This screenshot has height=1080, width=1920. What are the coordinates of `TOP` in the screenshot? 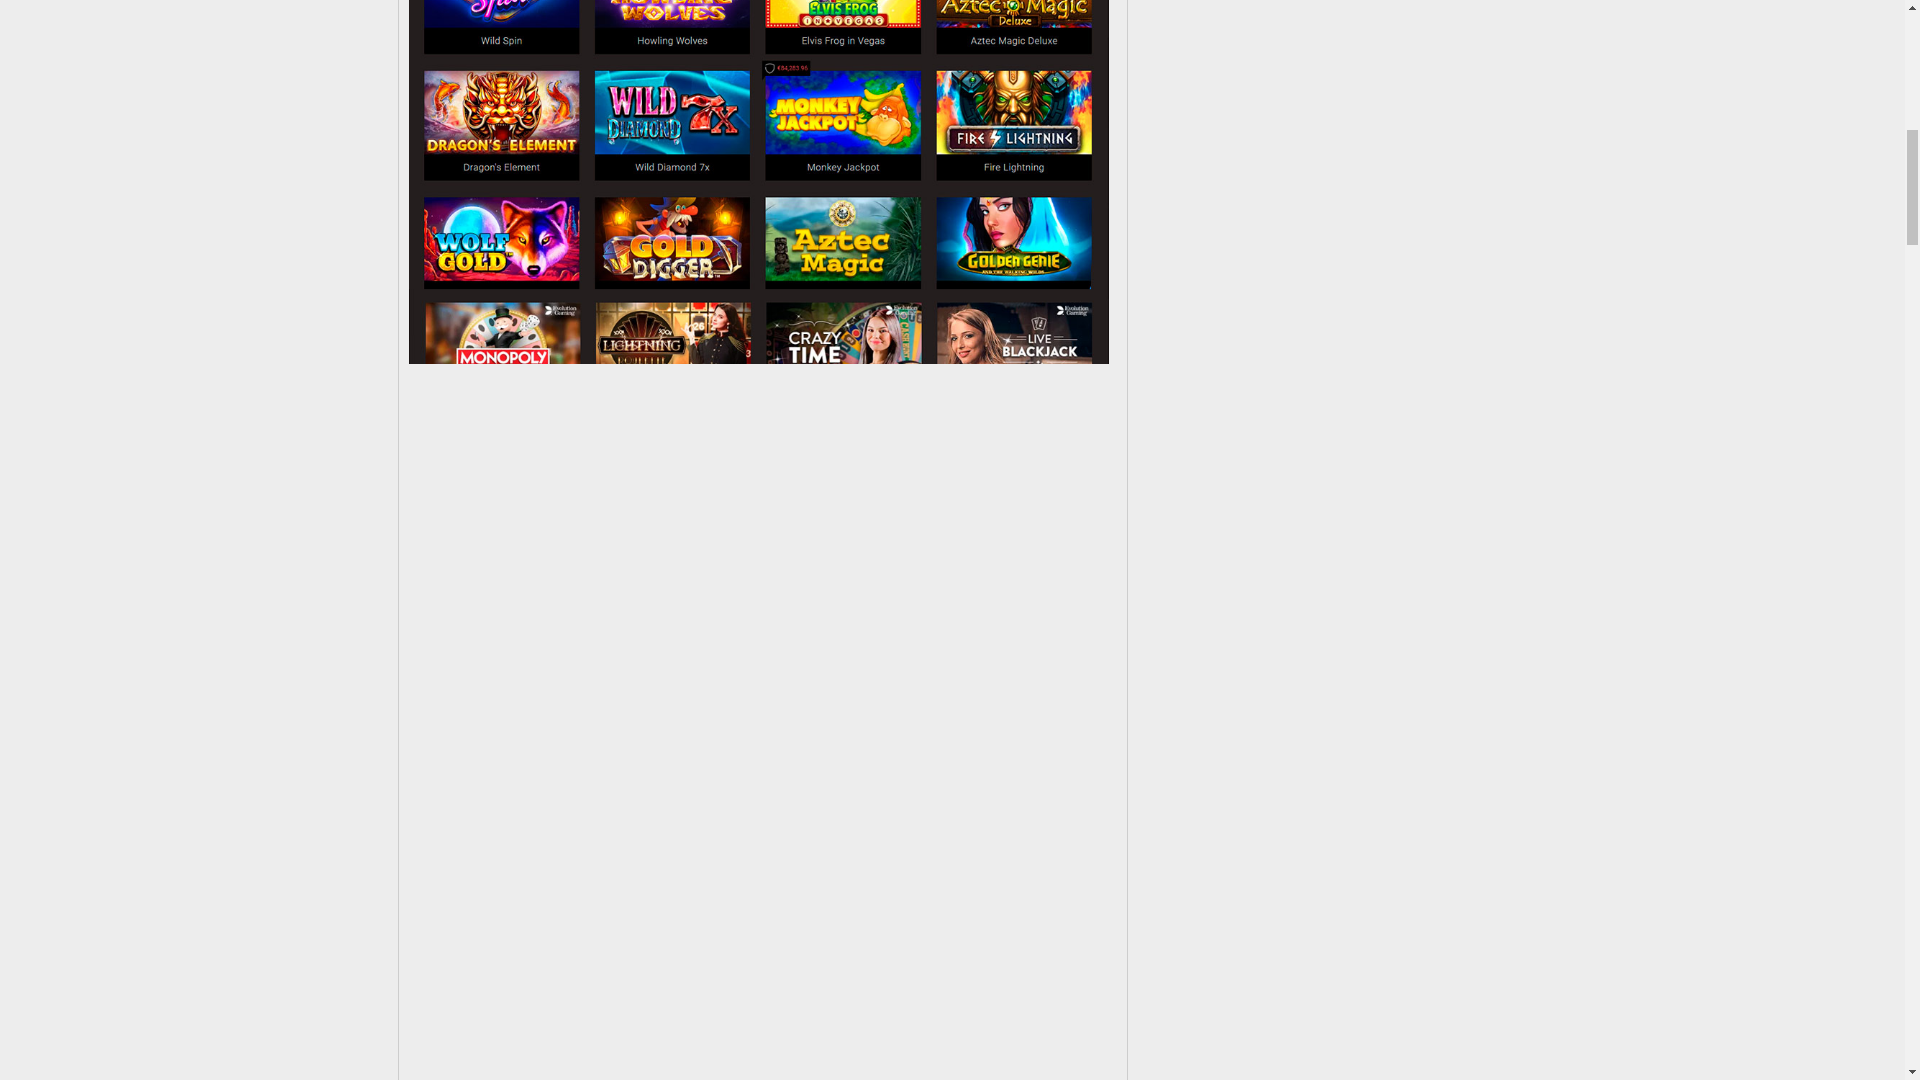 It's located at (1843, 96).